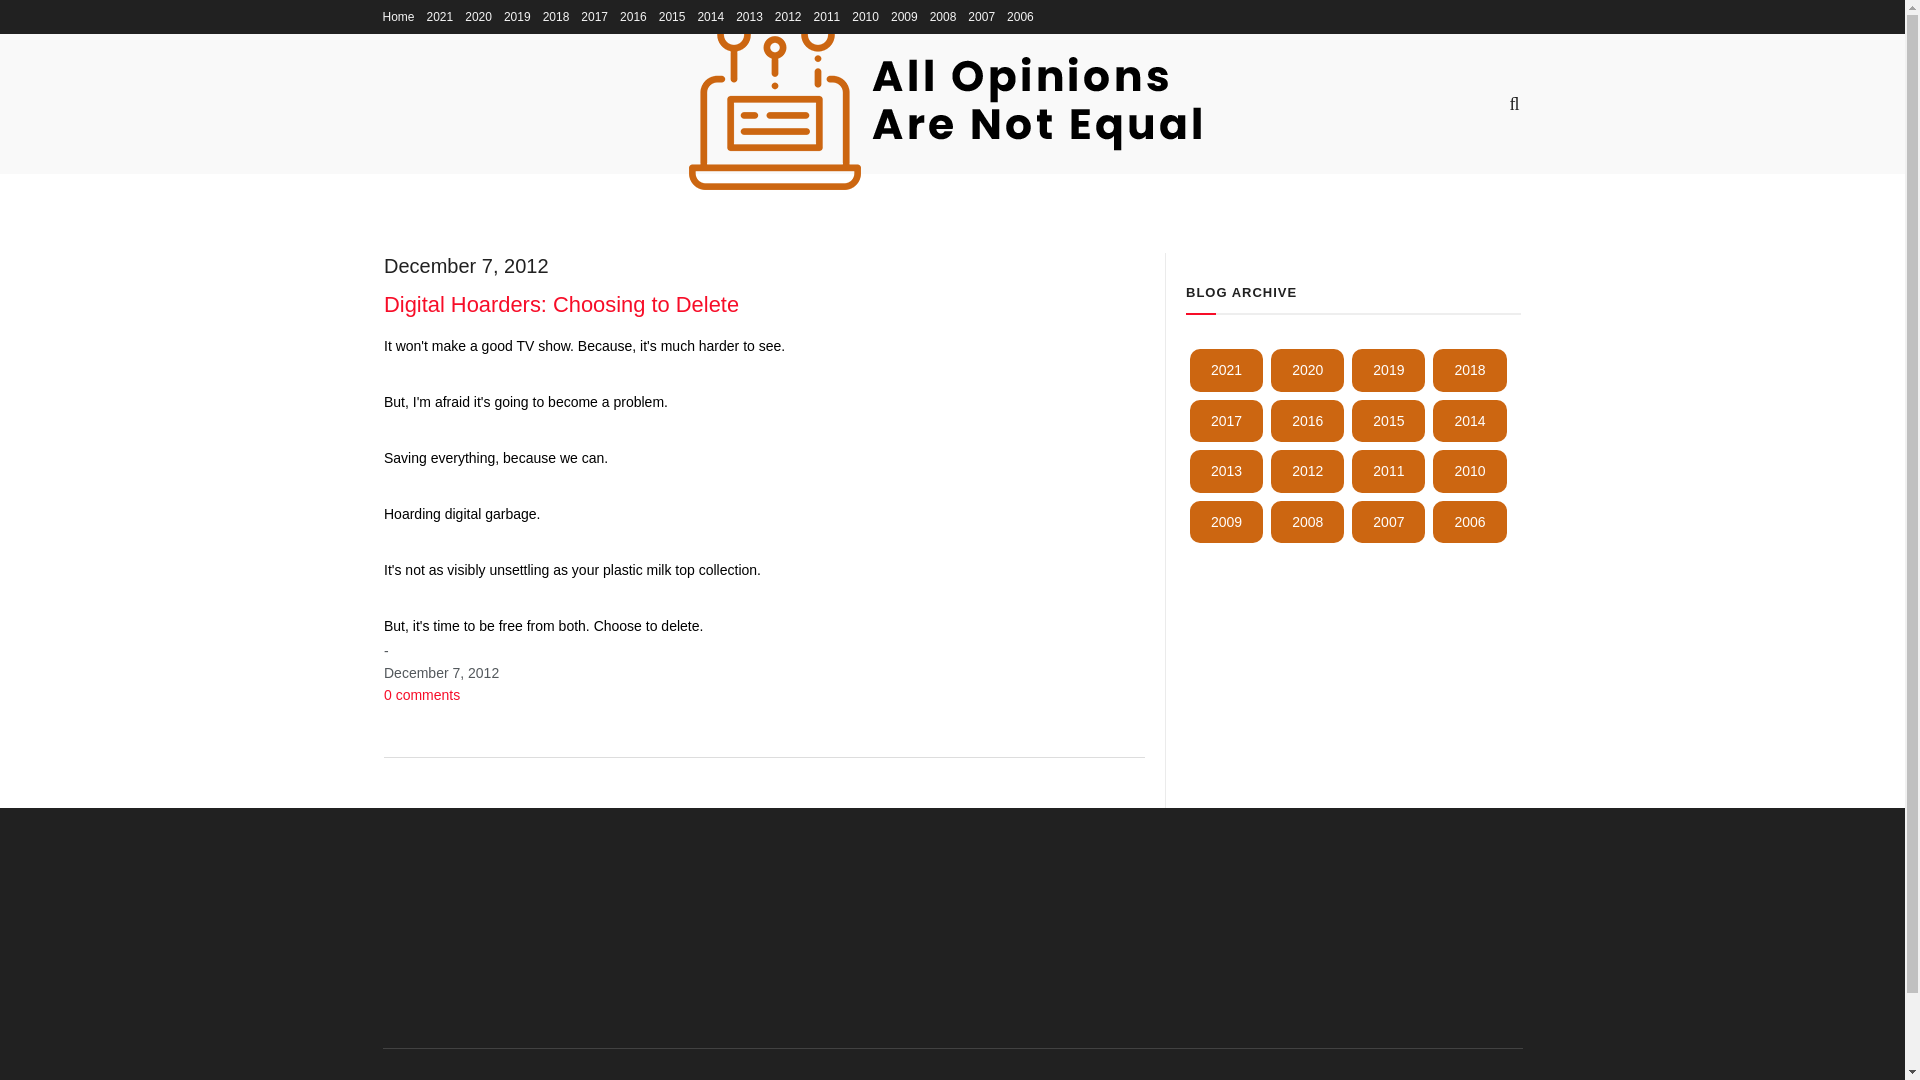 This screenshot has width=1920, height=1080. Describe the element at coordinates (1226, 471) in the screenshot. I see `2013` at that location.